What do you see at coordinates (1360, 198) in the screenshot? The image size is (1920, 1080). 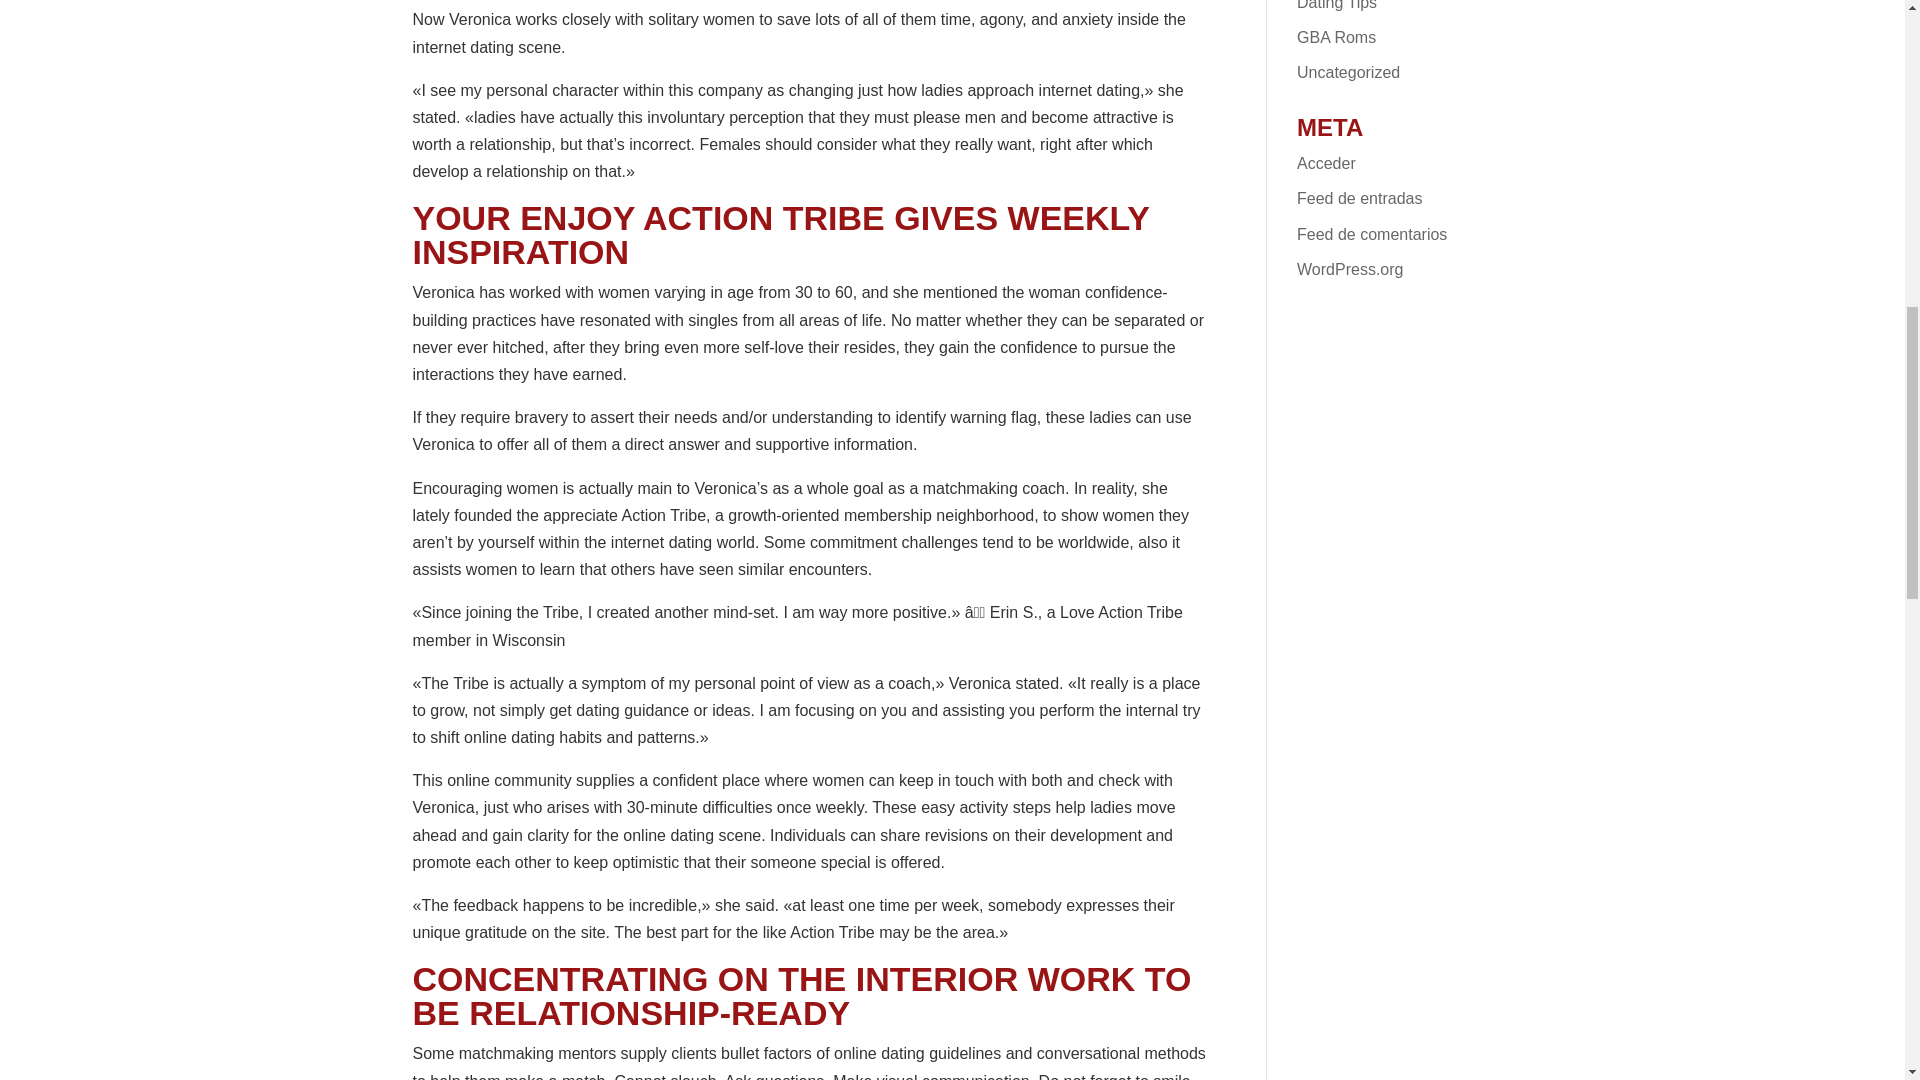 I see `Feed de entradas` at bounding box center [1360, 198].